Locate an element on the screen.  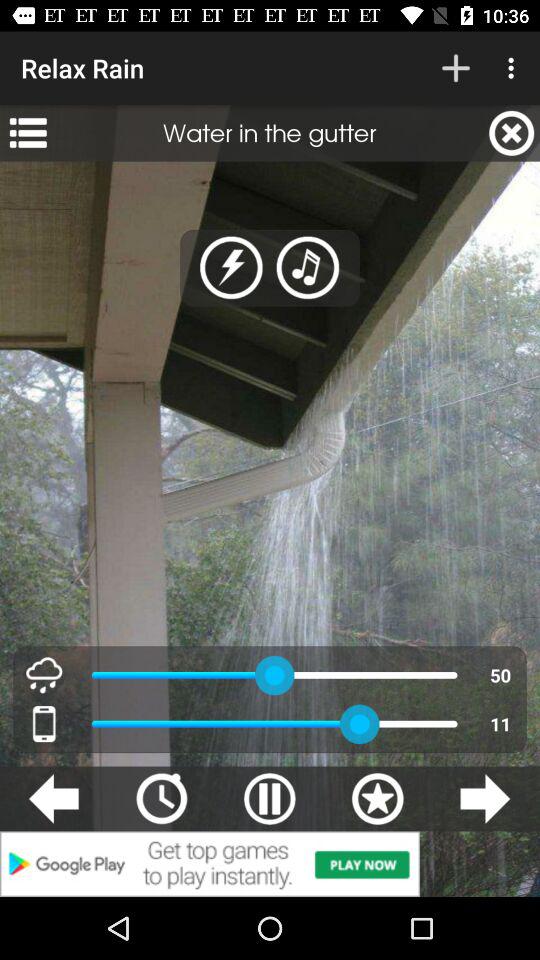
press icon next to water in the item is located at coordinates (512, 133).